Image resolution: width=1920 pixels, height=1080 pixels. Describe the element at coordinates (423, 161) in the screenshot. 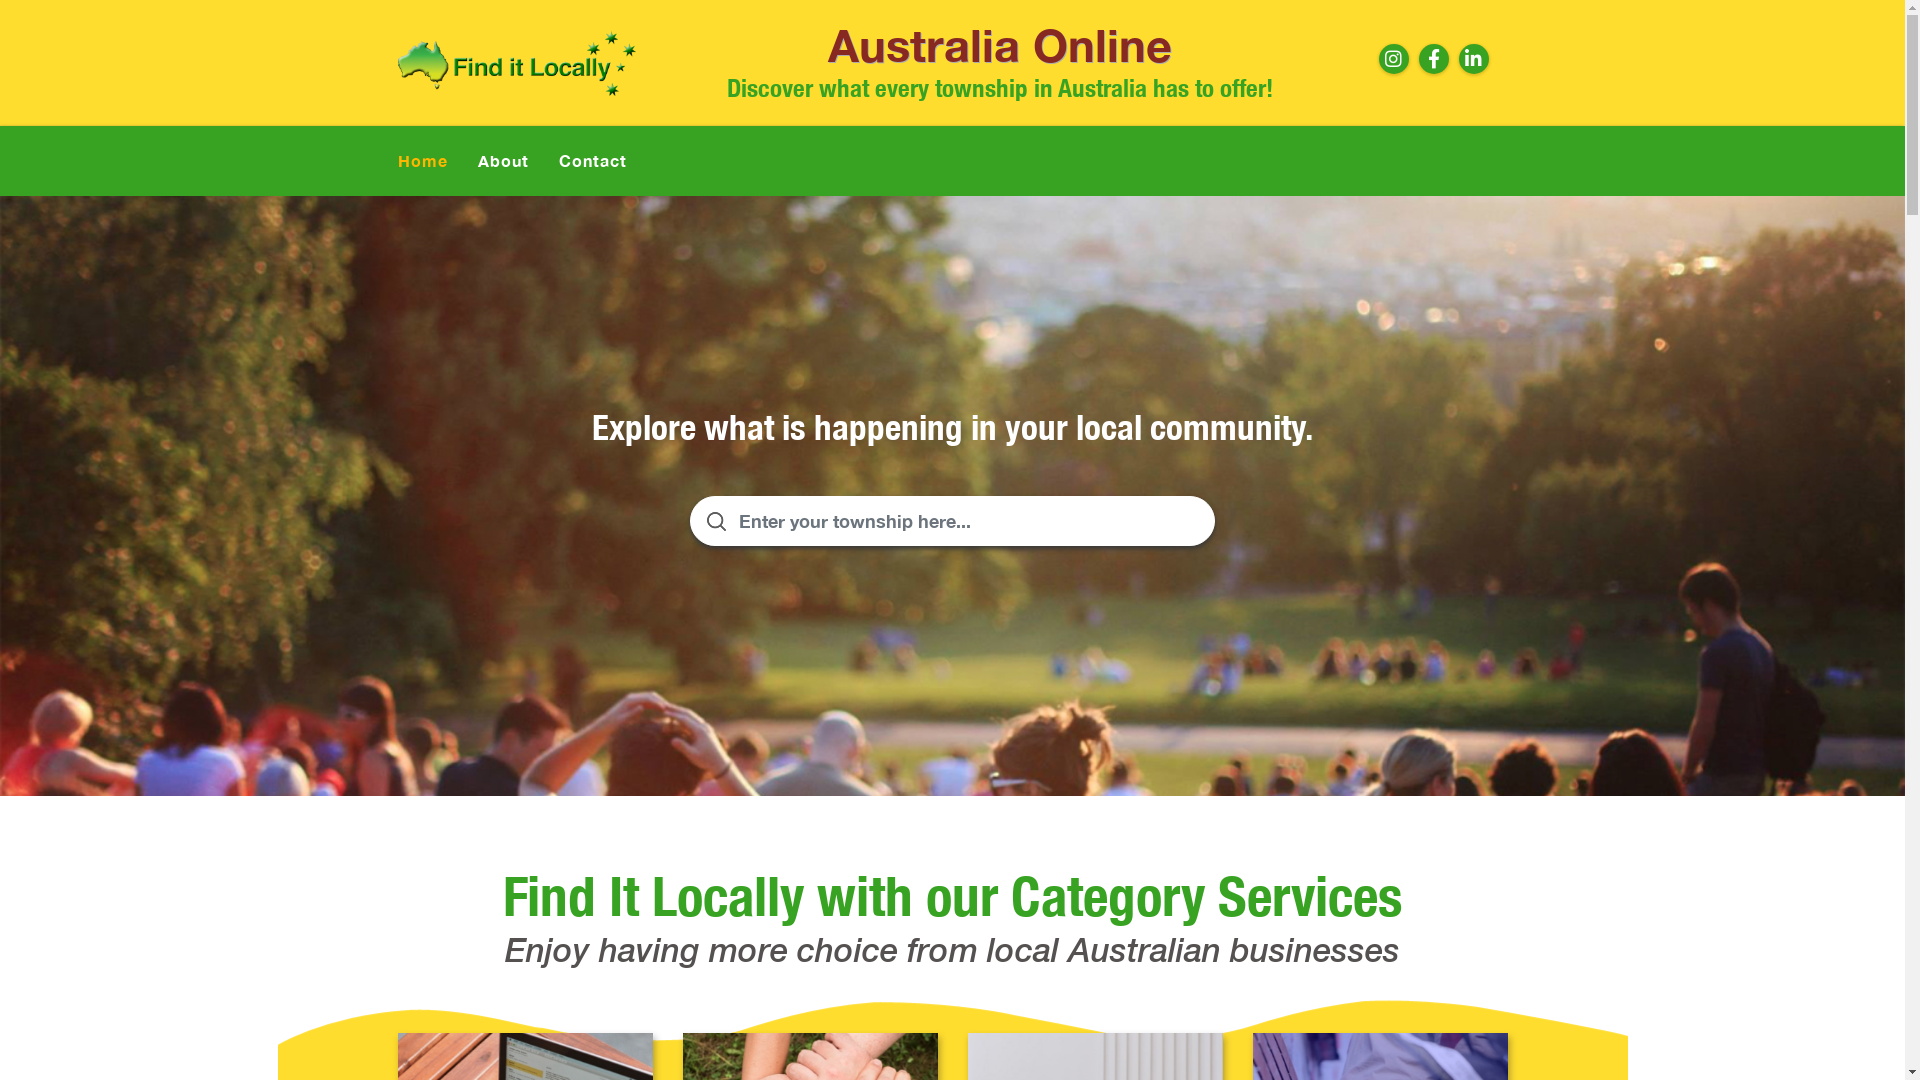

I see `Home` at that location.